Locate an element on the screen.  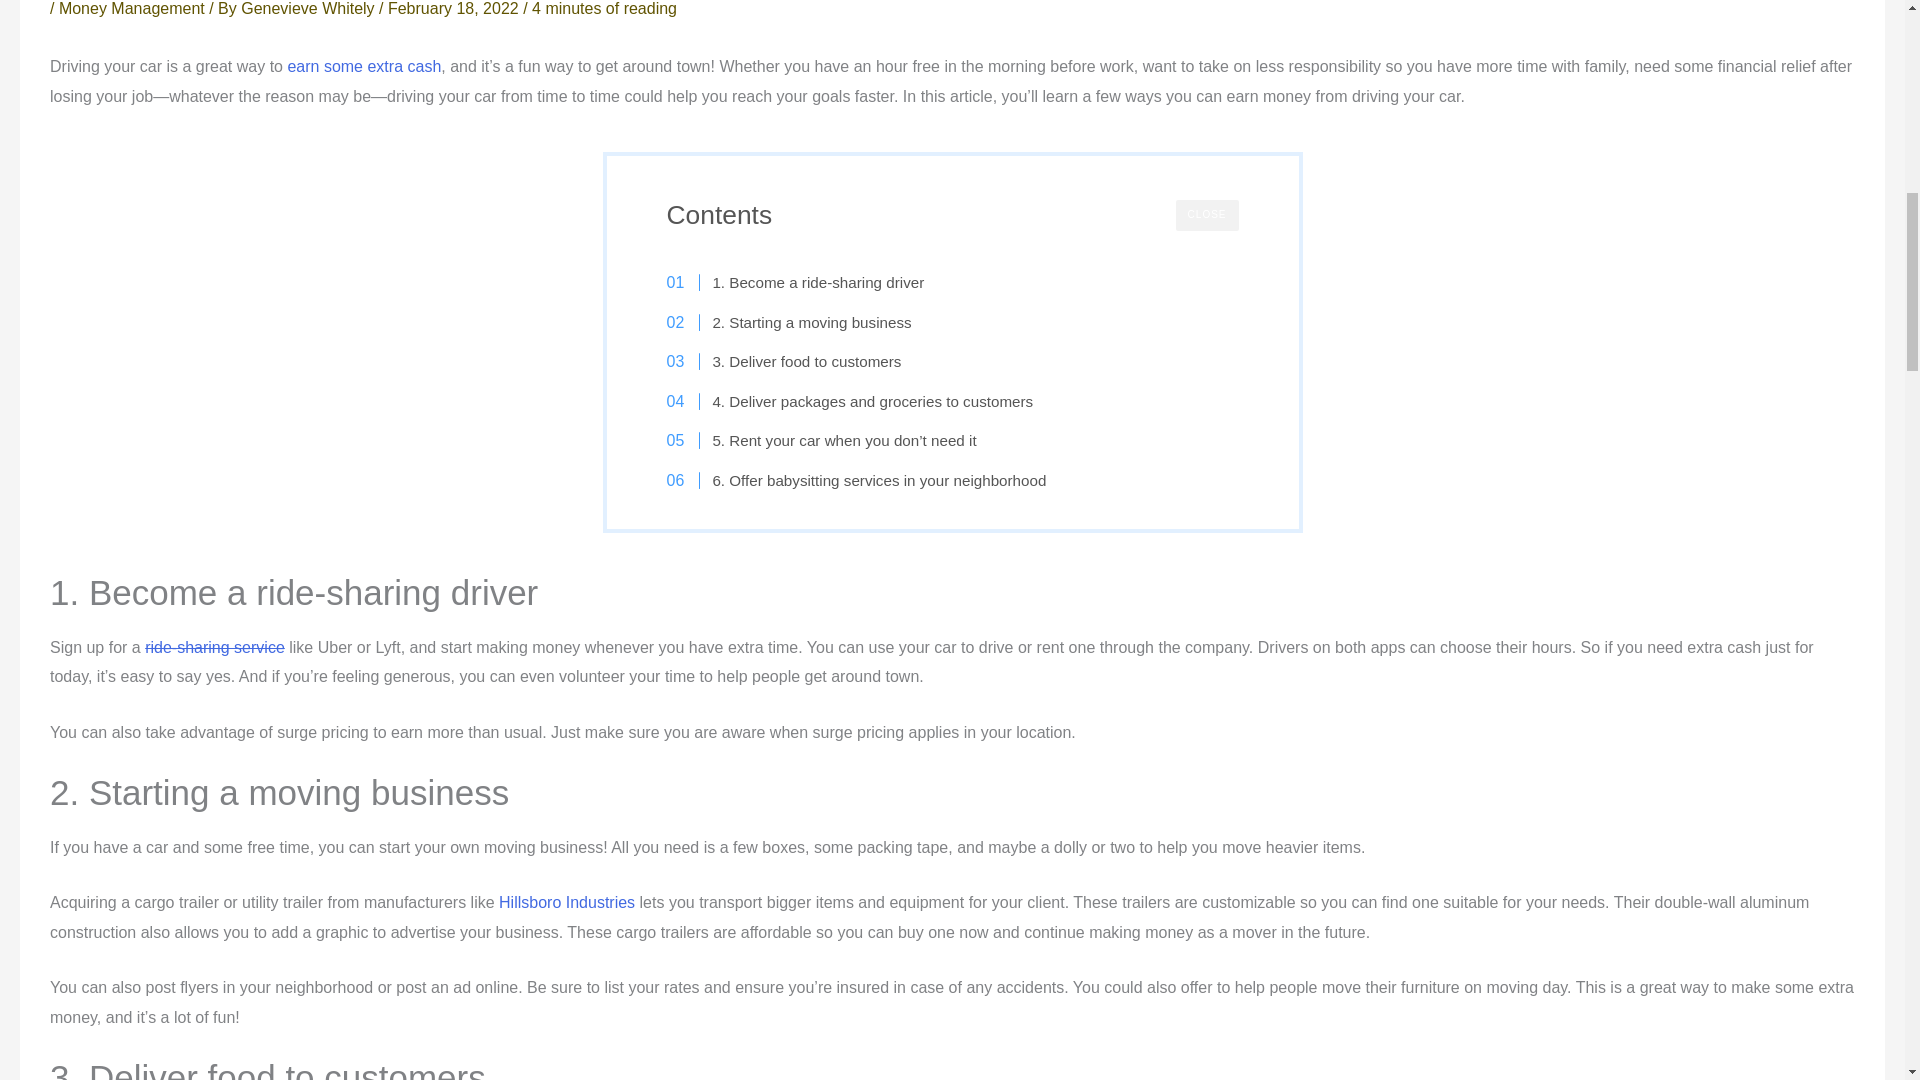
CLOSE is located at coordinates (1206, 215).